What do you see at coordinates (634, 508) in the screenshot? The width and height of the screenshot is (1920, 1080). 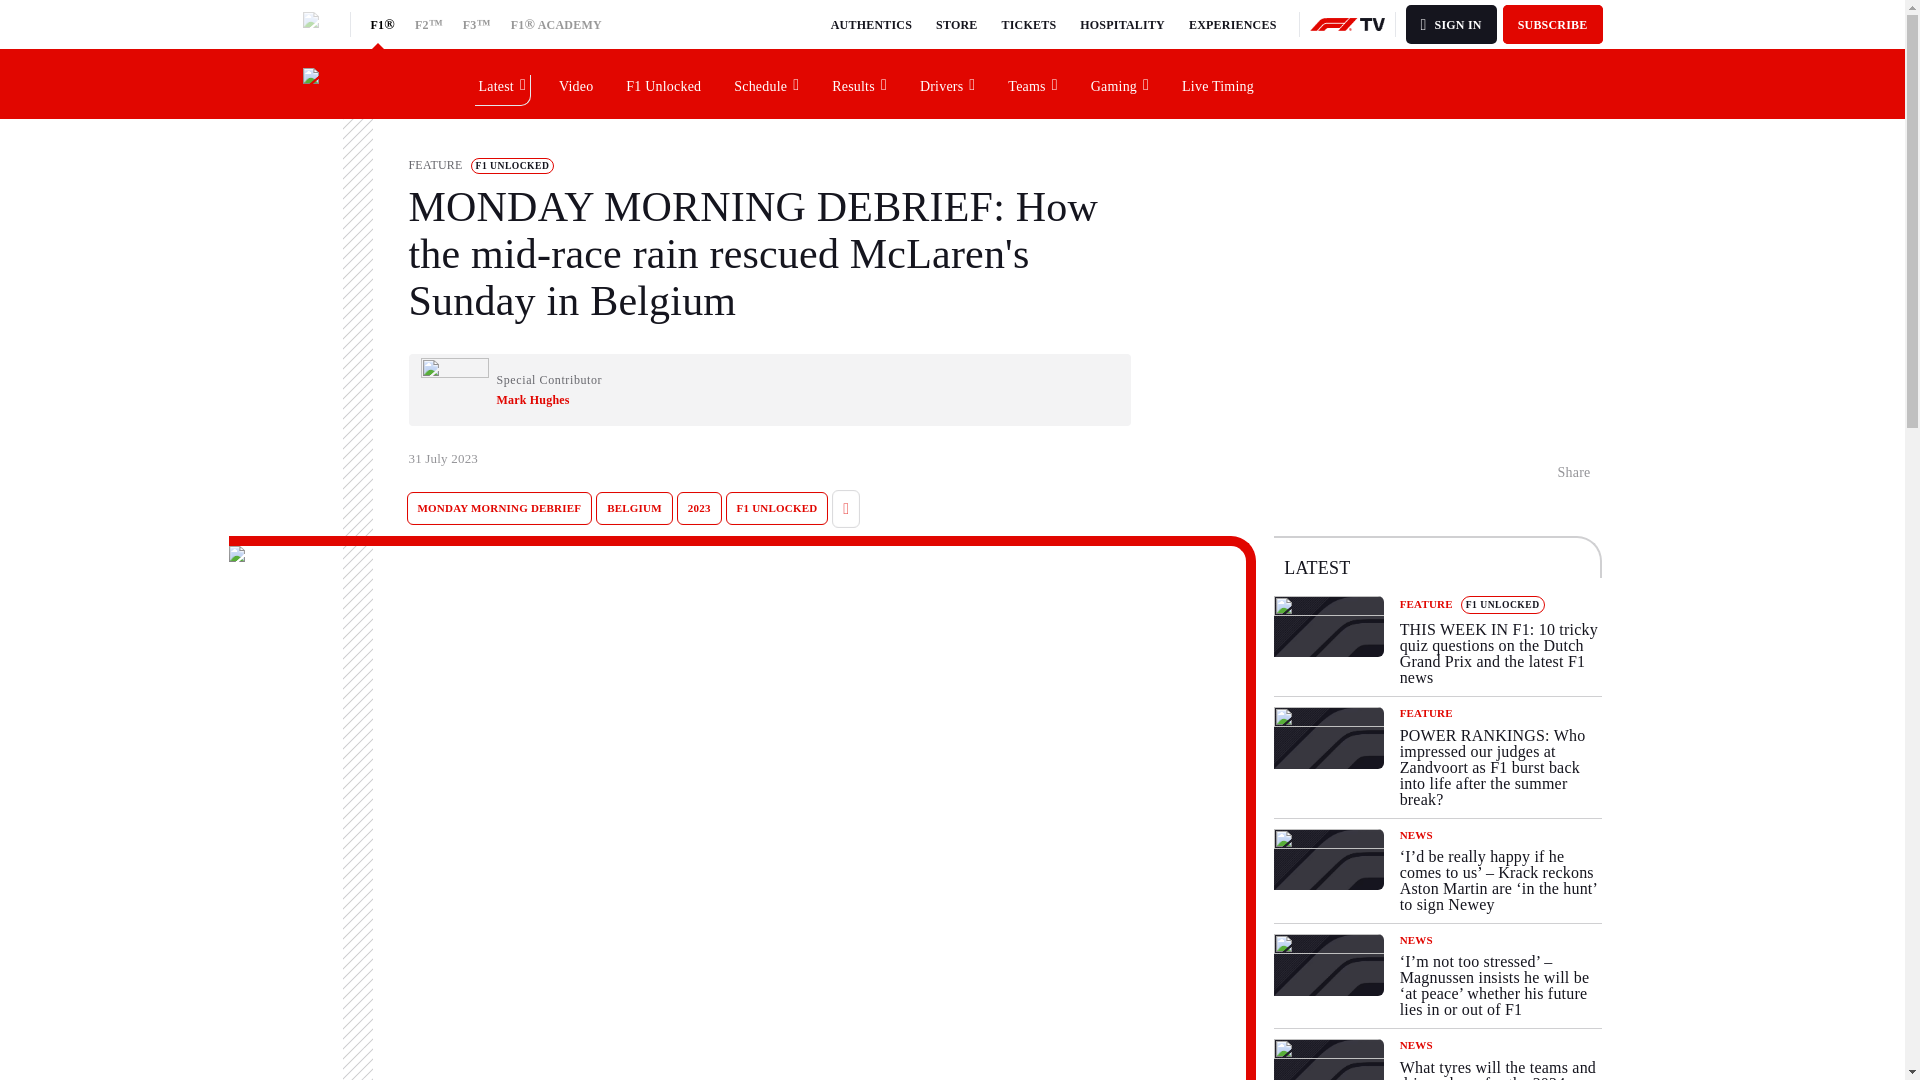 I see `BELGIUM` at bounding box center [634, 508].